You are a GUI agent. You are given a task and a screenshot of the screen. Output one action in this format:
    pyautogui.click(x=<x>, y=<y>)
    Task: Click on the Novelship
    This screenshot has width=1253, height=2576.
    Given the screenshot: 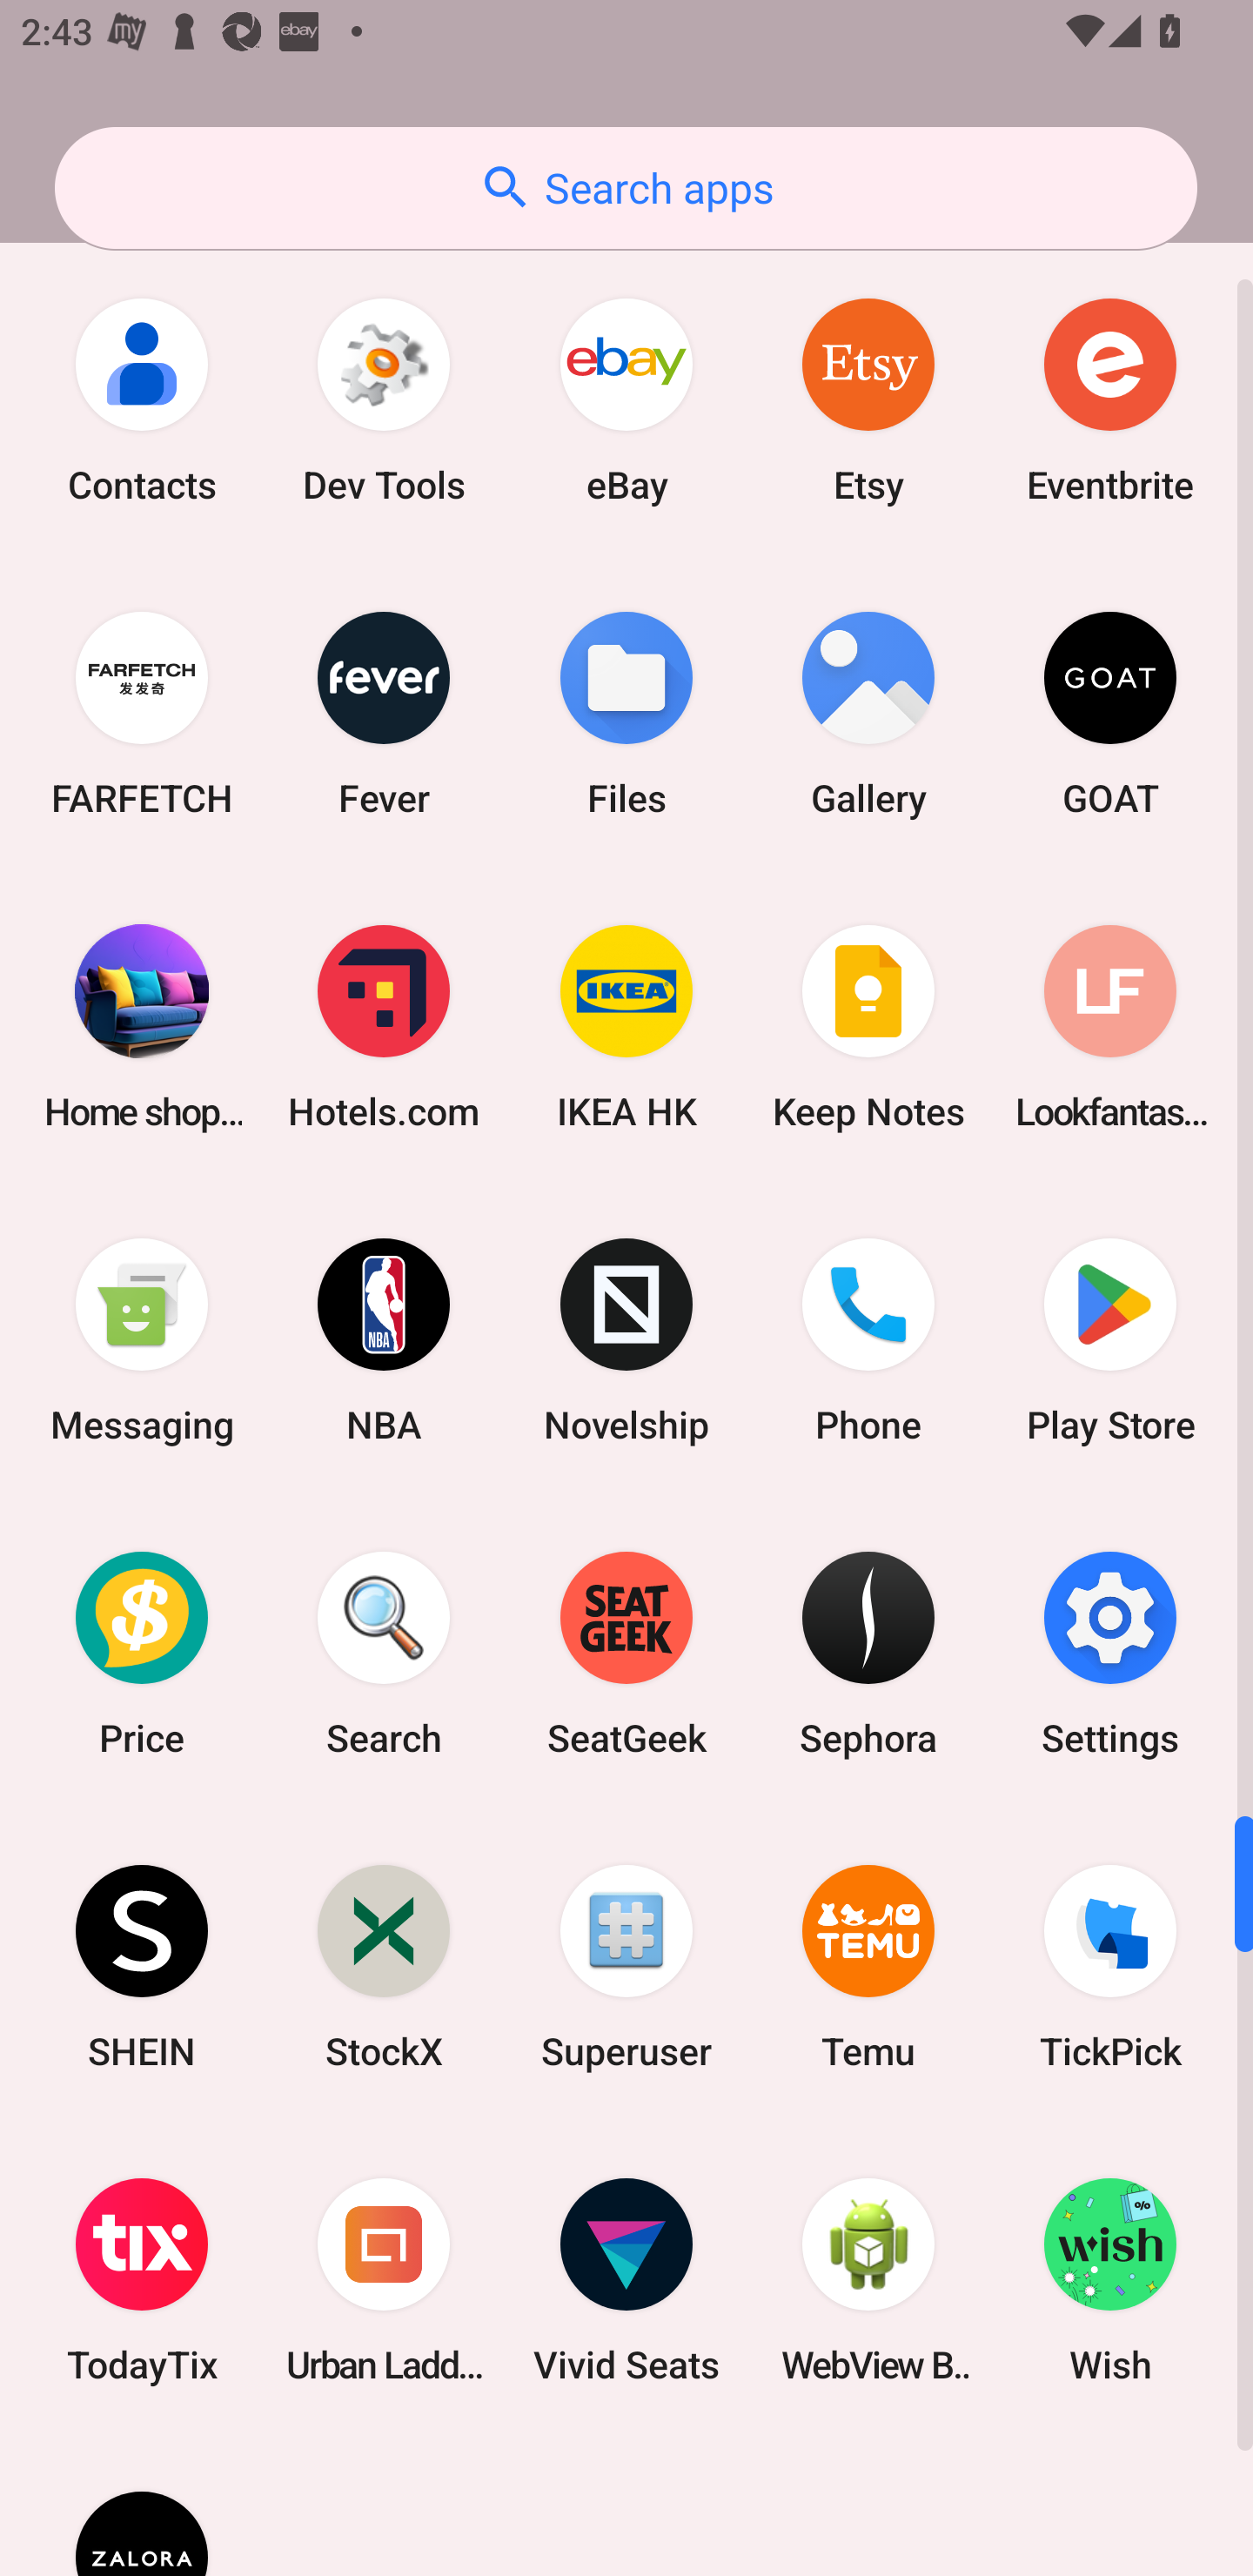 What is the action you would take?
    pyautogui.click(x=626, y=1338)
    